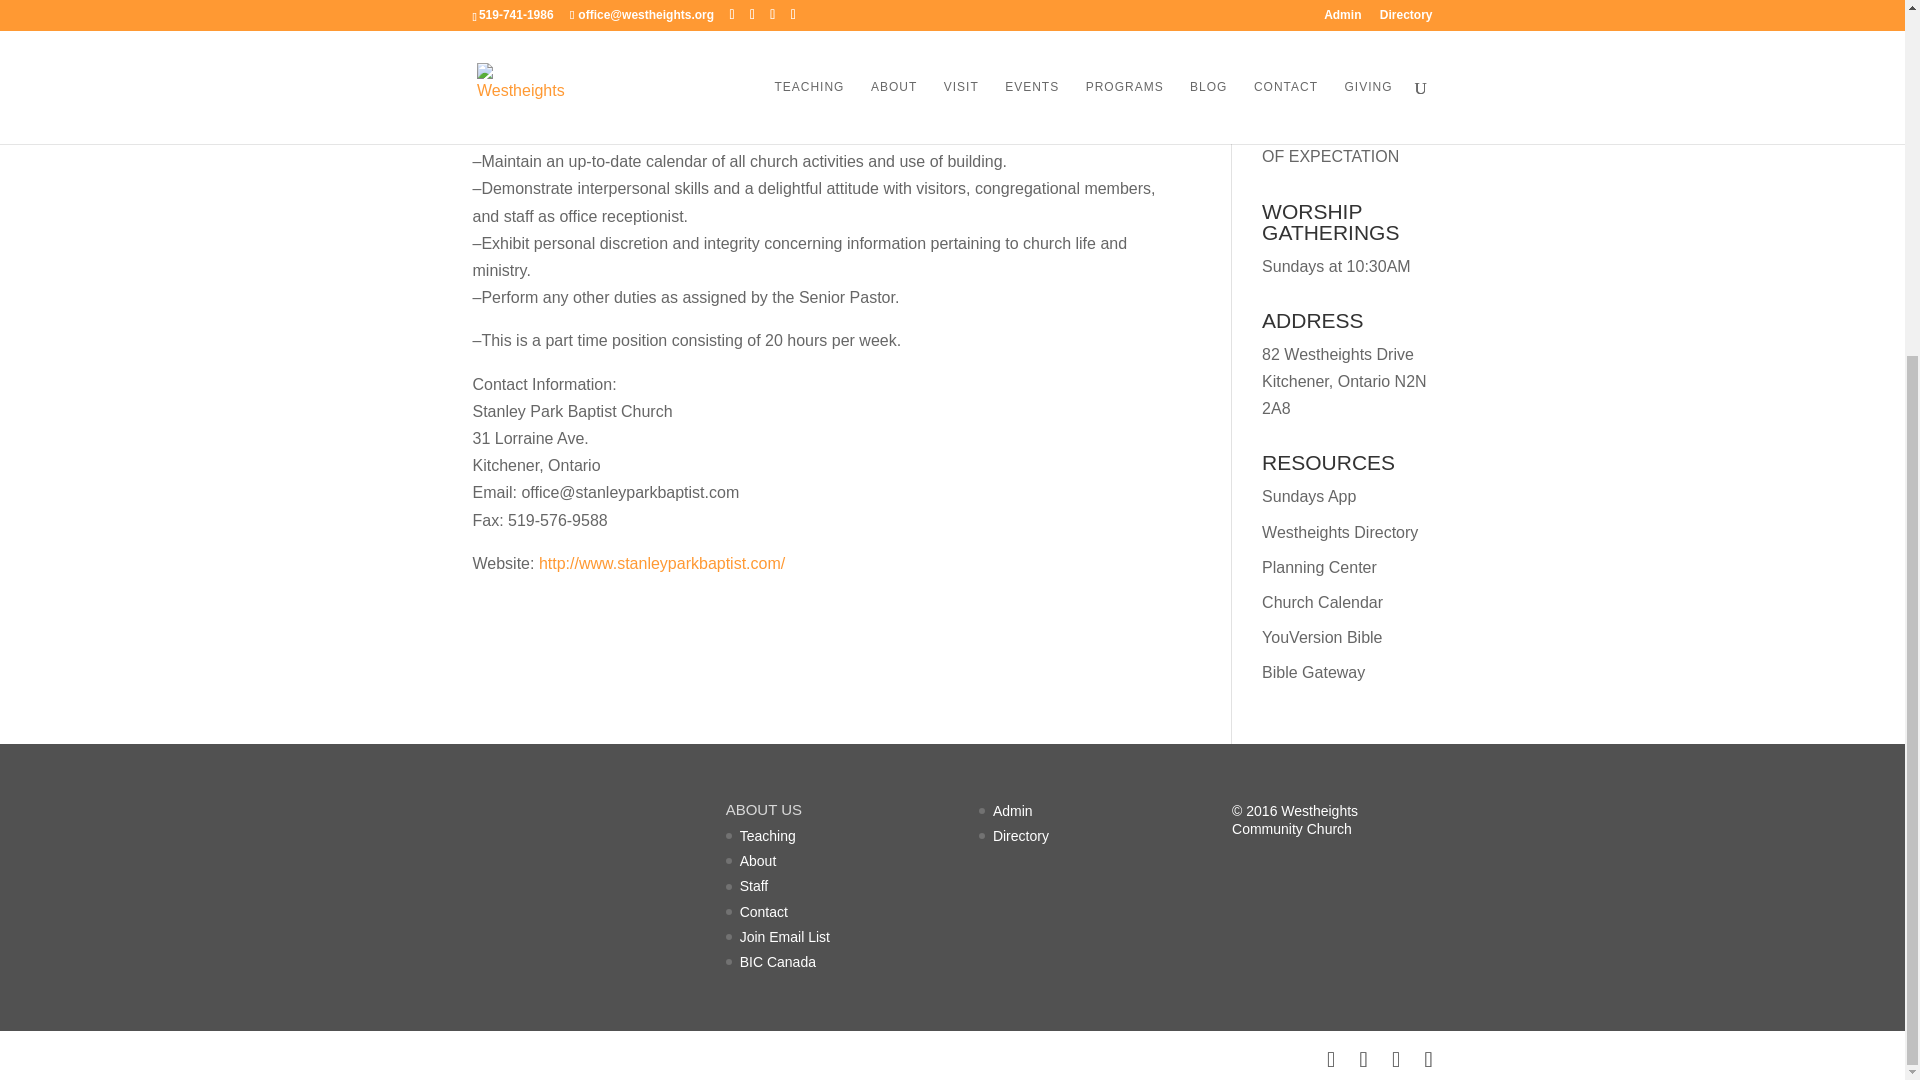 The width and height of the screenshot is (1920, 1080). Describe the element at coordinates (1337, 39) in the screenshot. I see `MEETING GOD IN CRISIS: THE CRISIS OF LOSS` at that location.